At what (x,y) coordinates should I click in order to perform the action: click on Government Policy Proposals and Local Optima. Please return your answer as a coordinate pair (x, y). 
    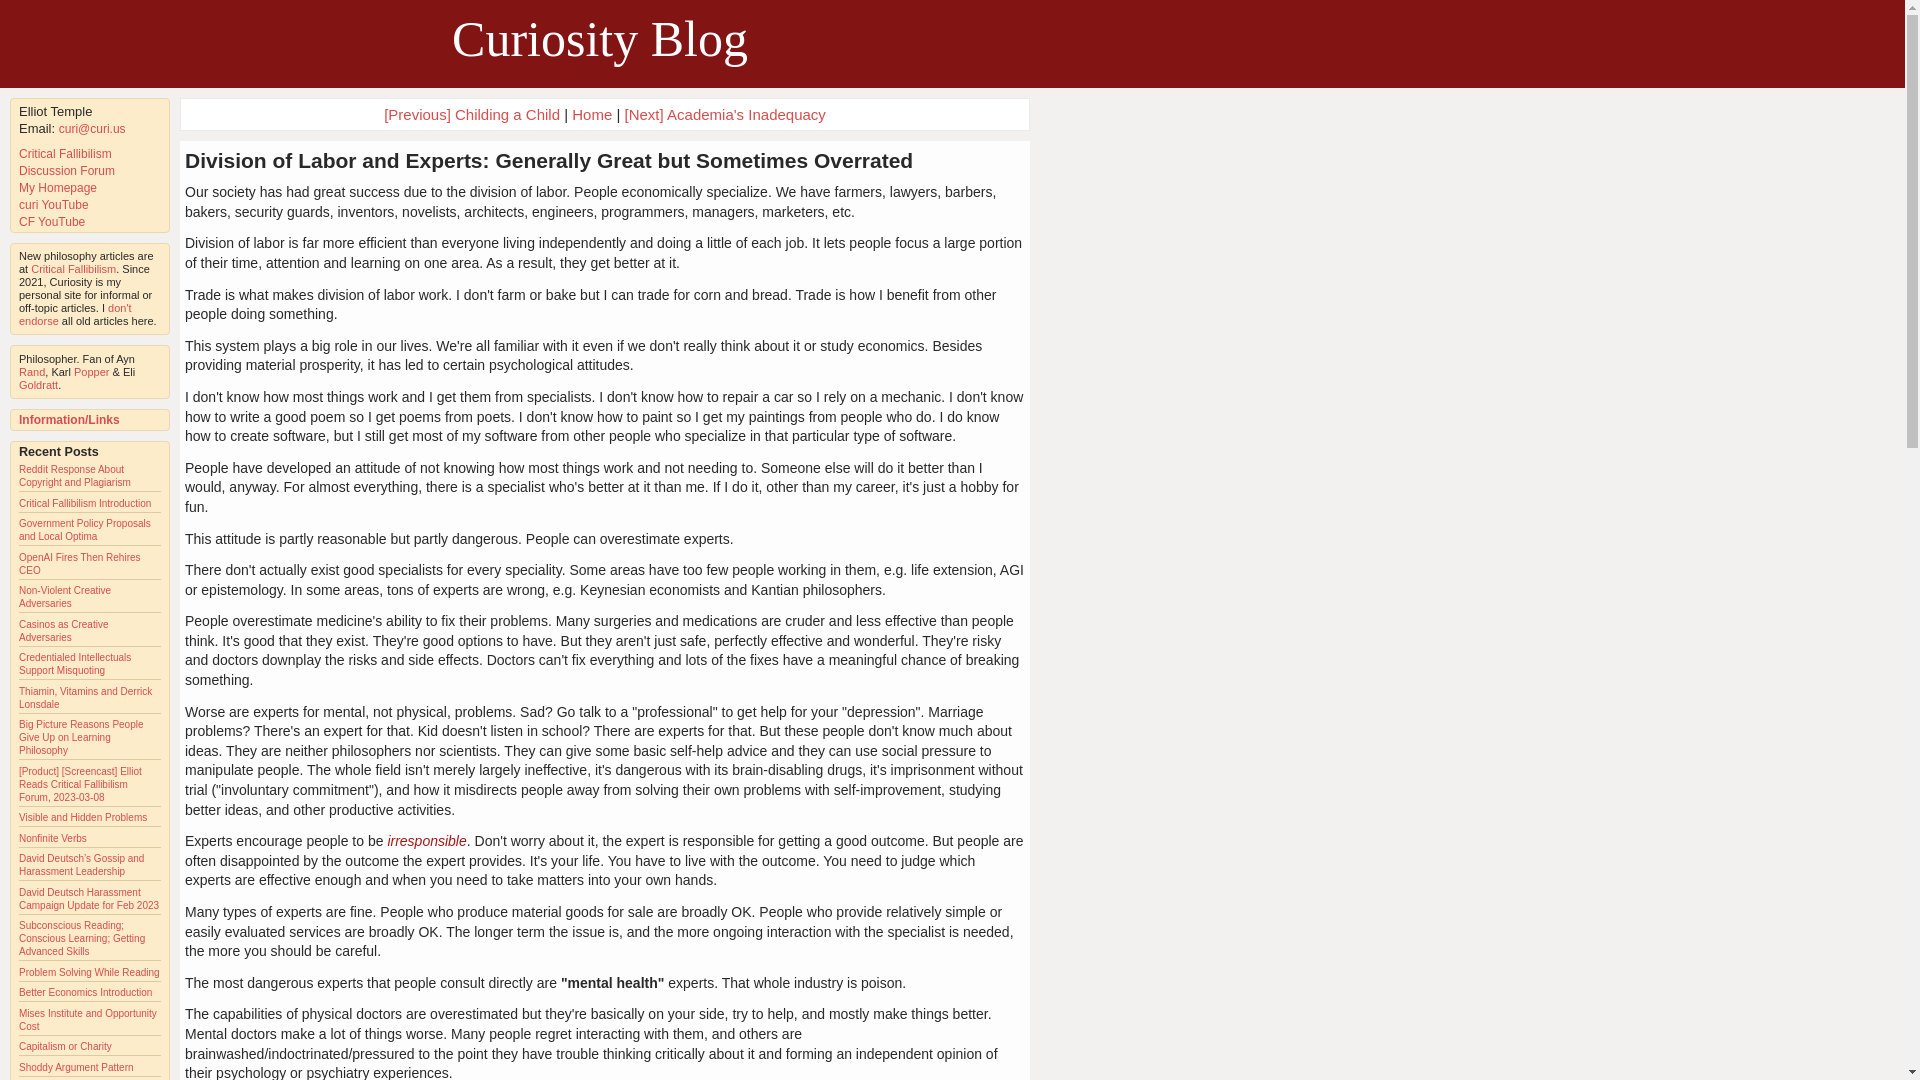
    Looking at the image, I should click on (85, 530).